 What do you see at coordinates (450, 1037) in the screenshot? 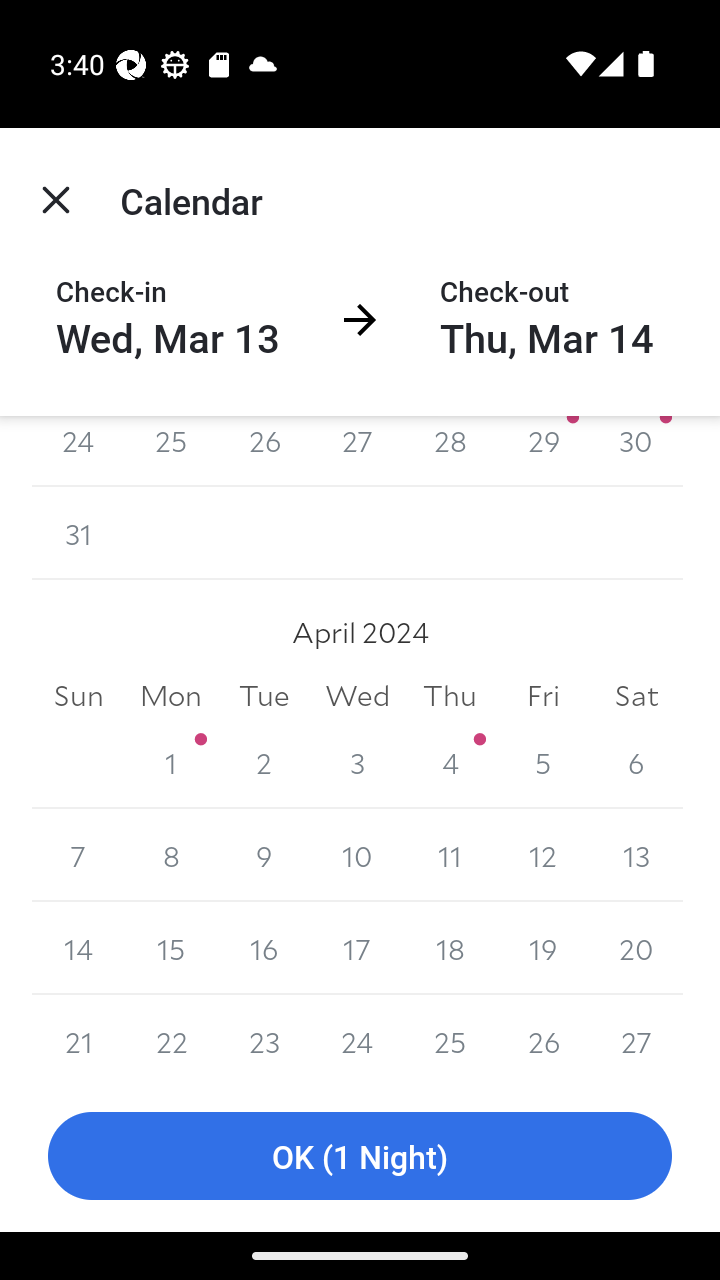
I see `25 25 April 2024` at bounding box center [450, 1037].